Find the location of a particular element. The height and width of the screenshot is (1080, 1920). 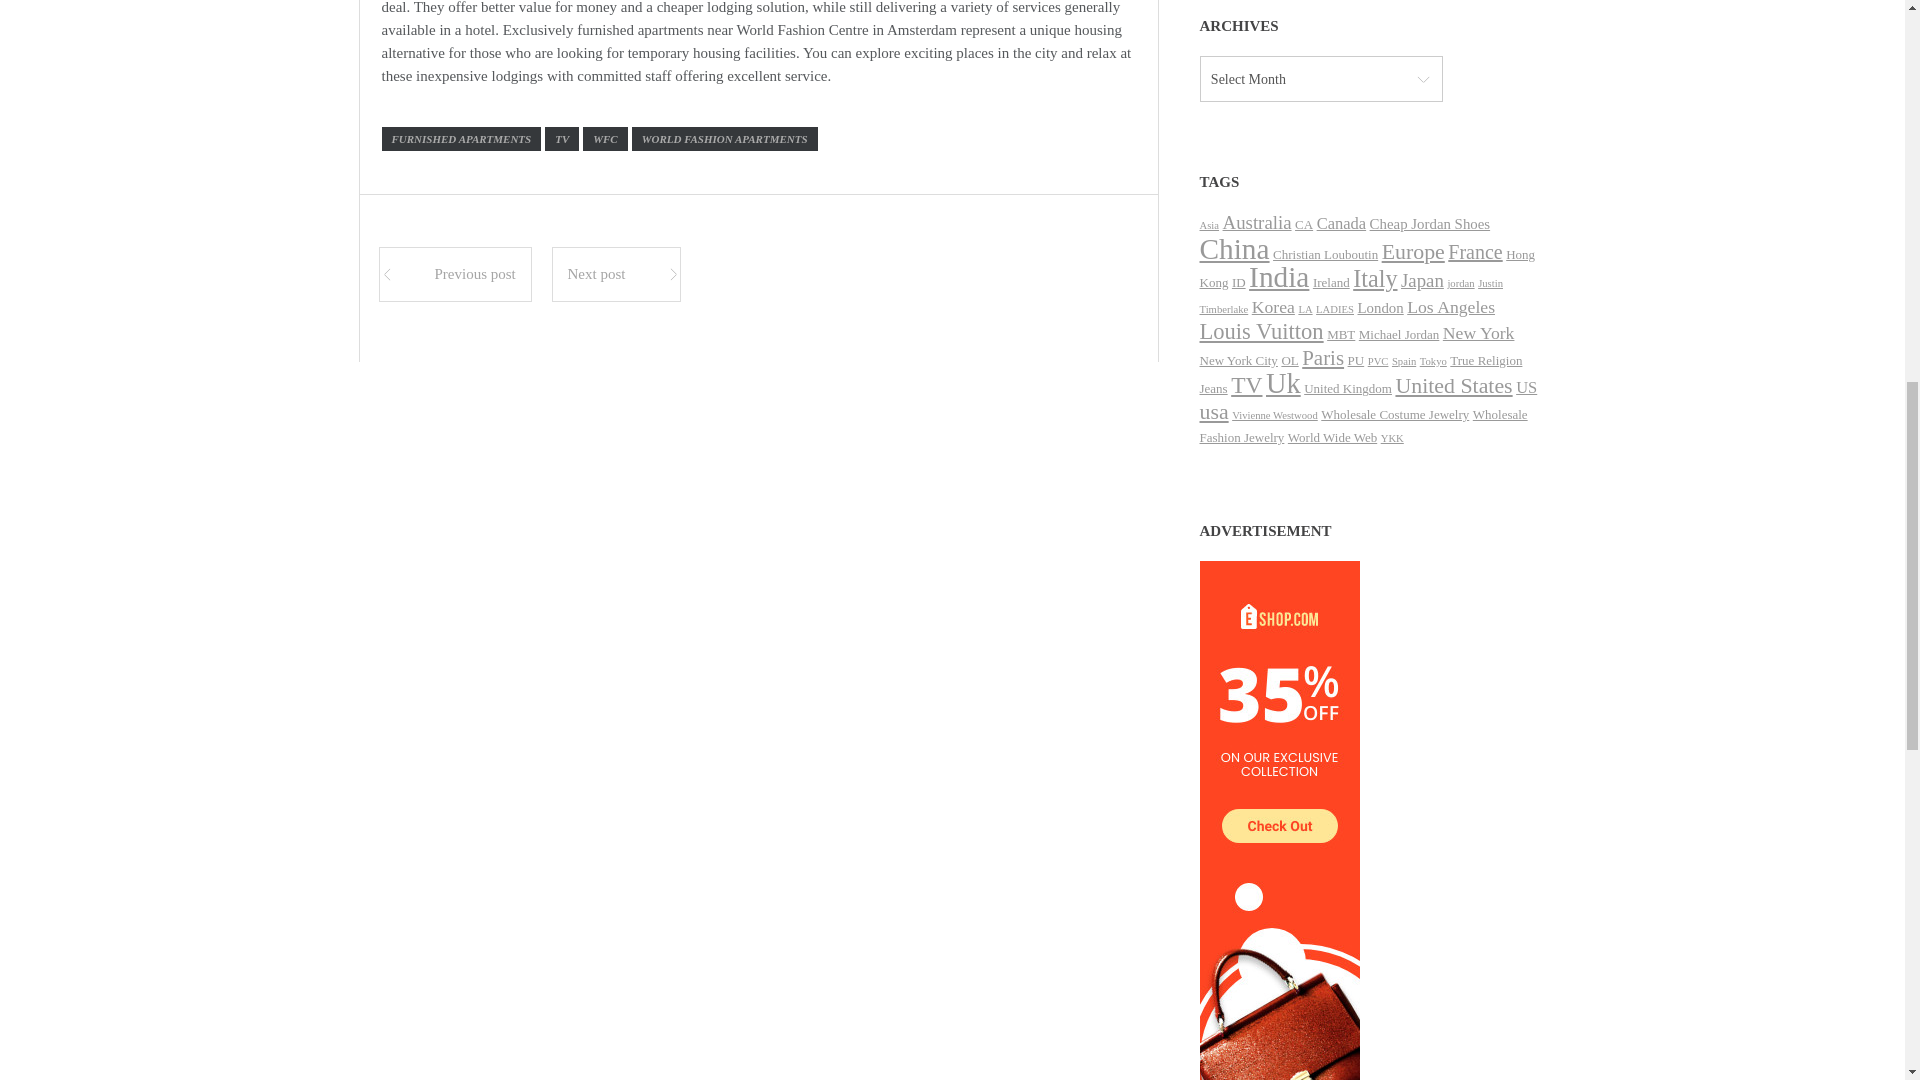

China is located at coordinates (1234, 248).